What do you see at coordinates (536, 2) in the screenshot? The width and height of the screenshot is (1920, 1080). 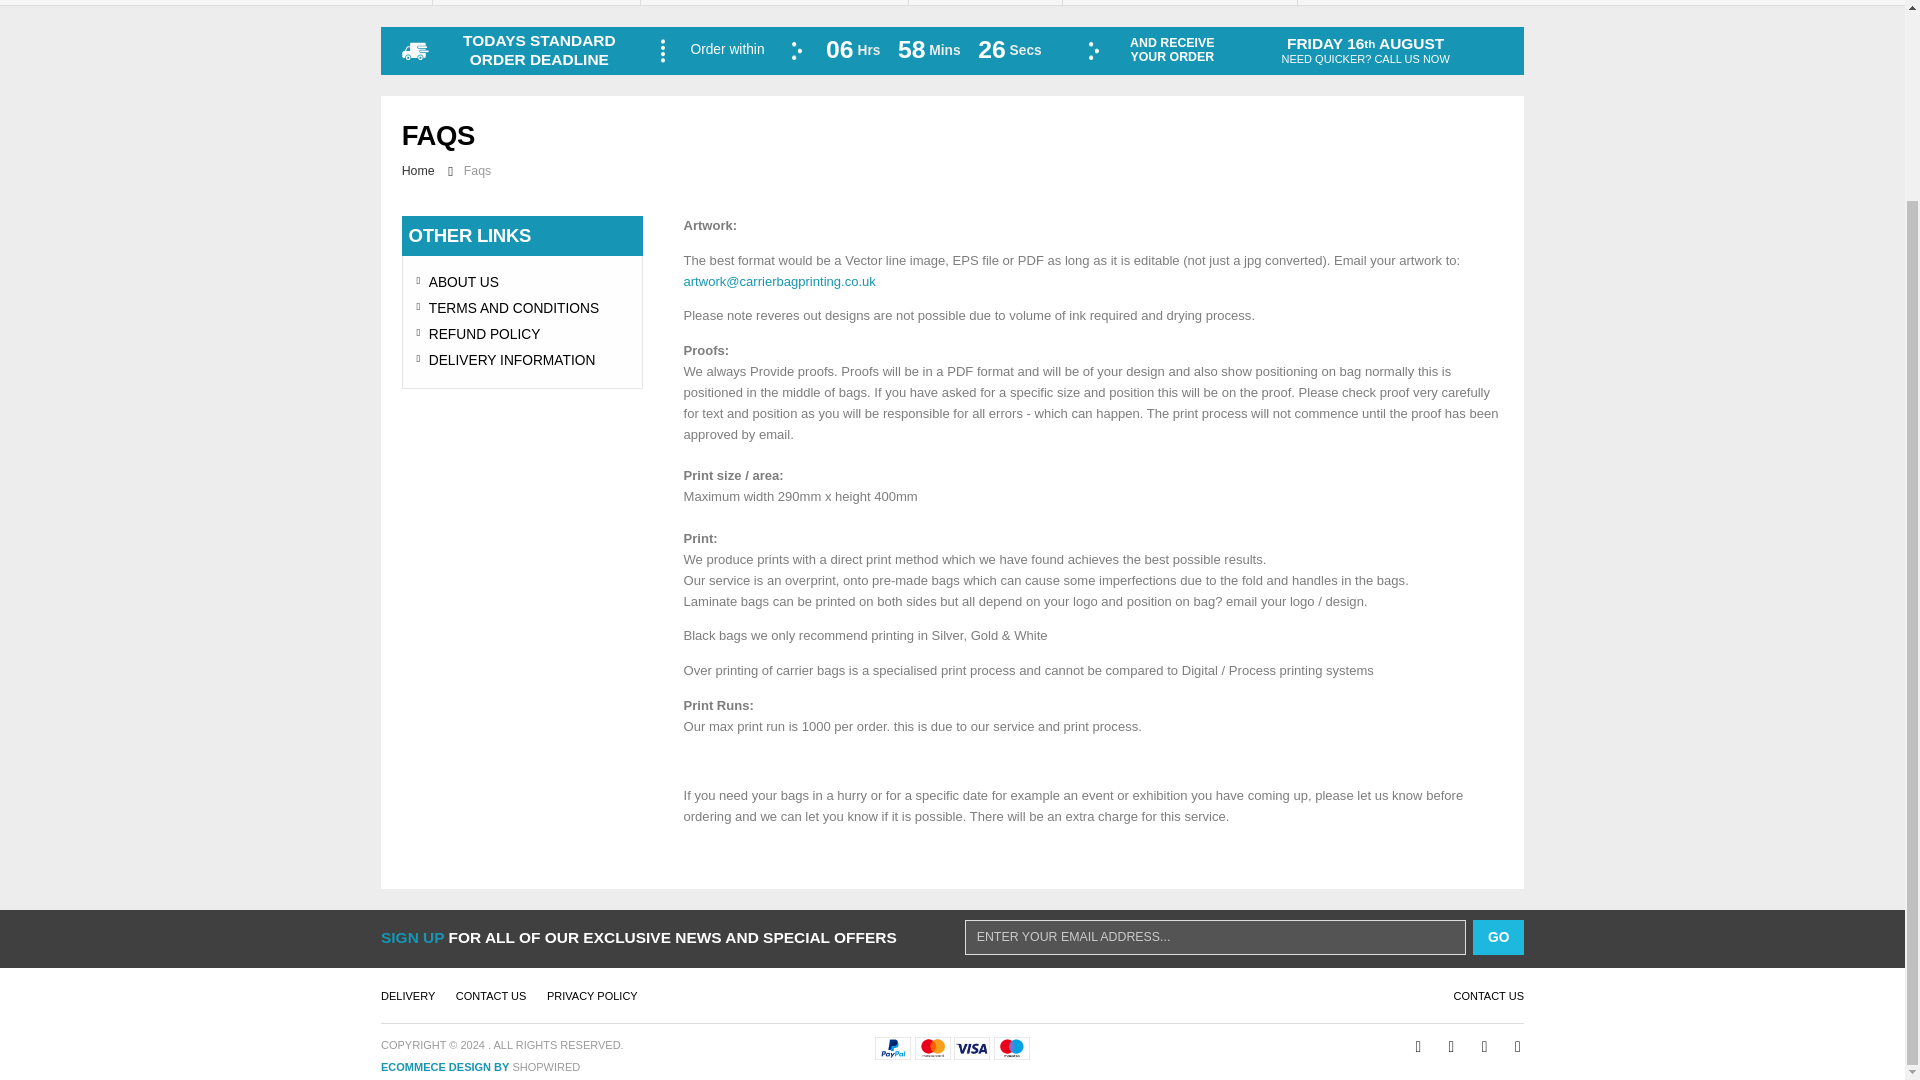 I see `PRINTED PLASTIC CARRIER BAGS` at bounding box center [536, 2].